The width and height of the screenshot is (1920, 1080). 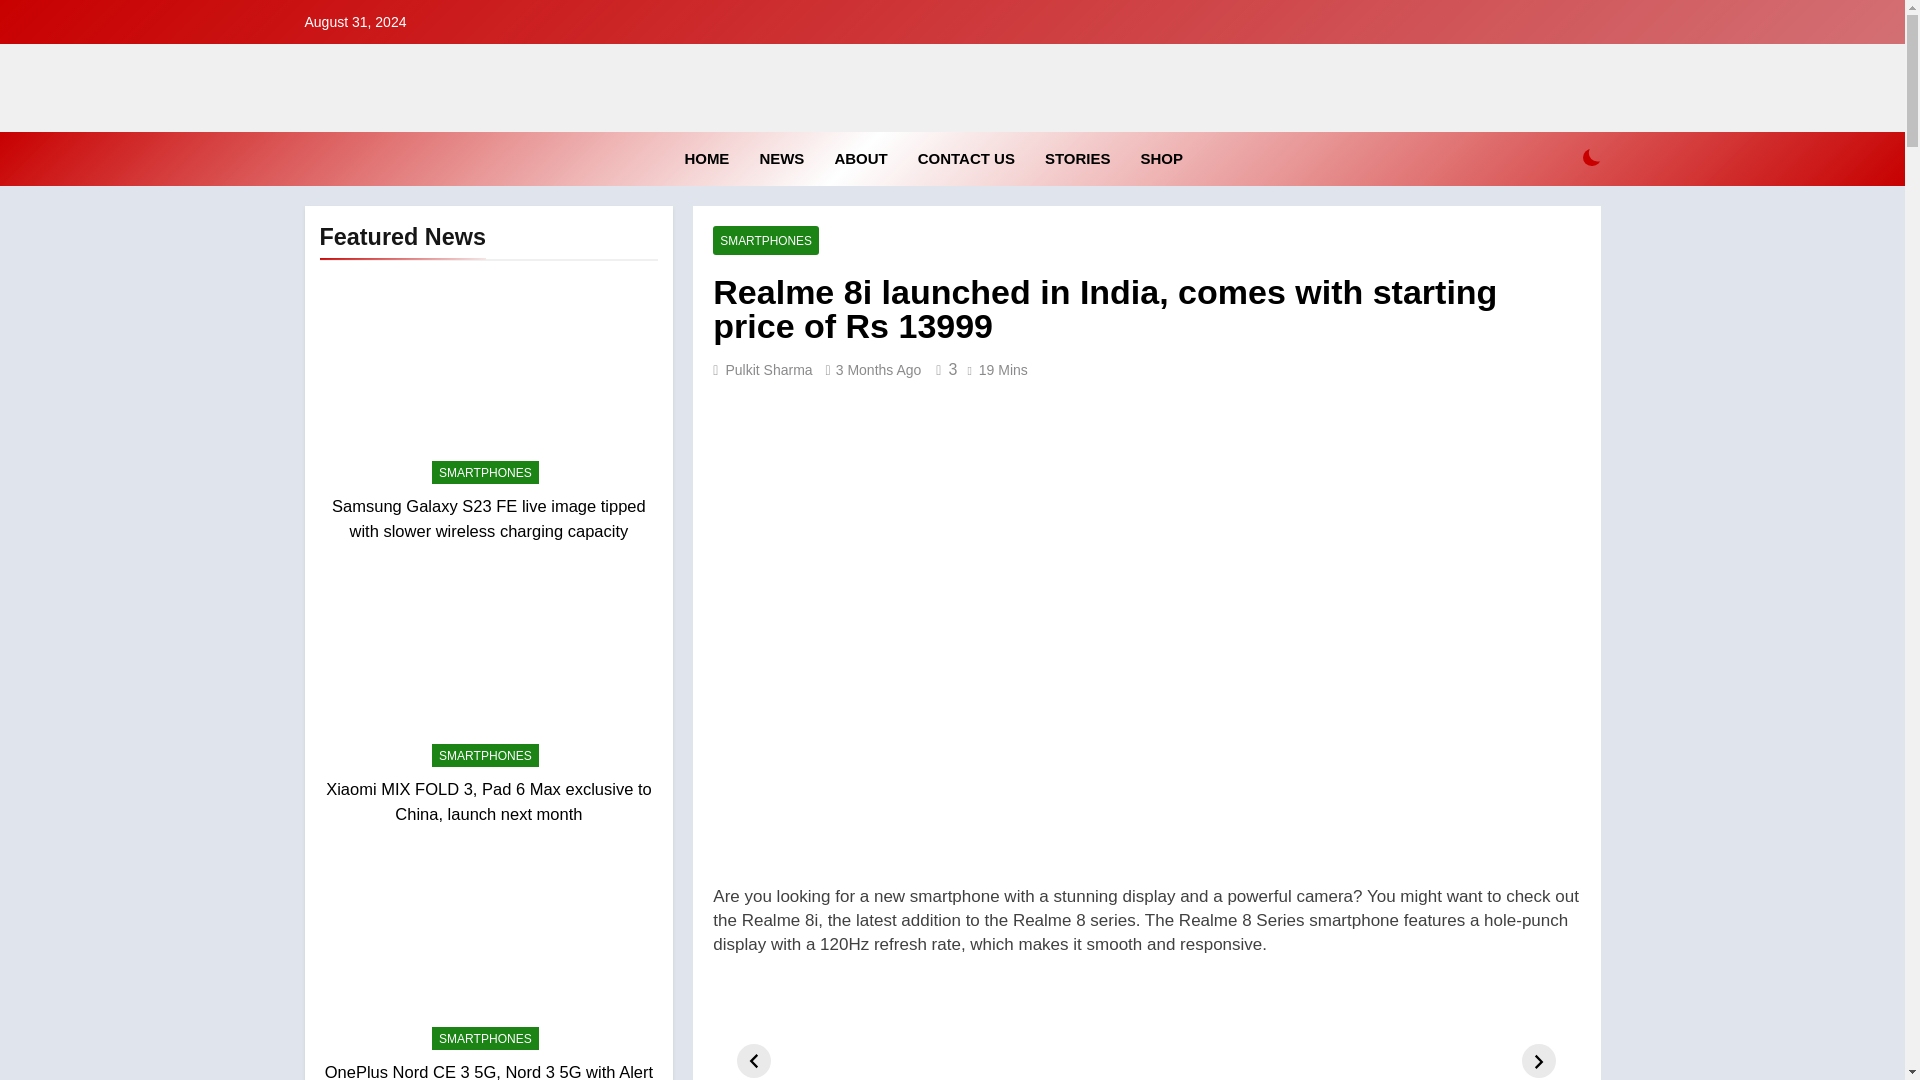 What do you see at coordinates (1592, 158) in the screenshot?
I see `on` at bounding box center [1592, 158].